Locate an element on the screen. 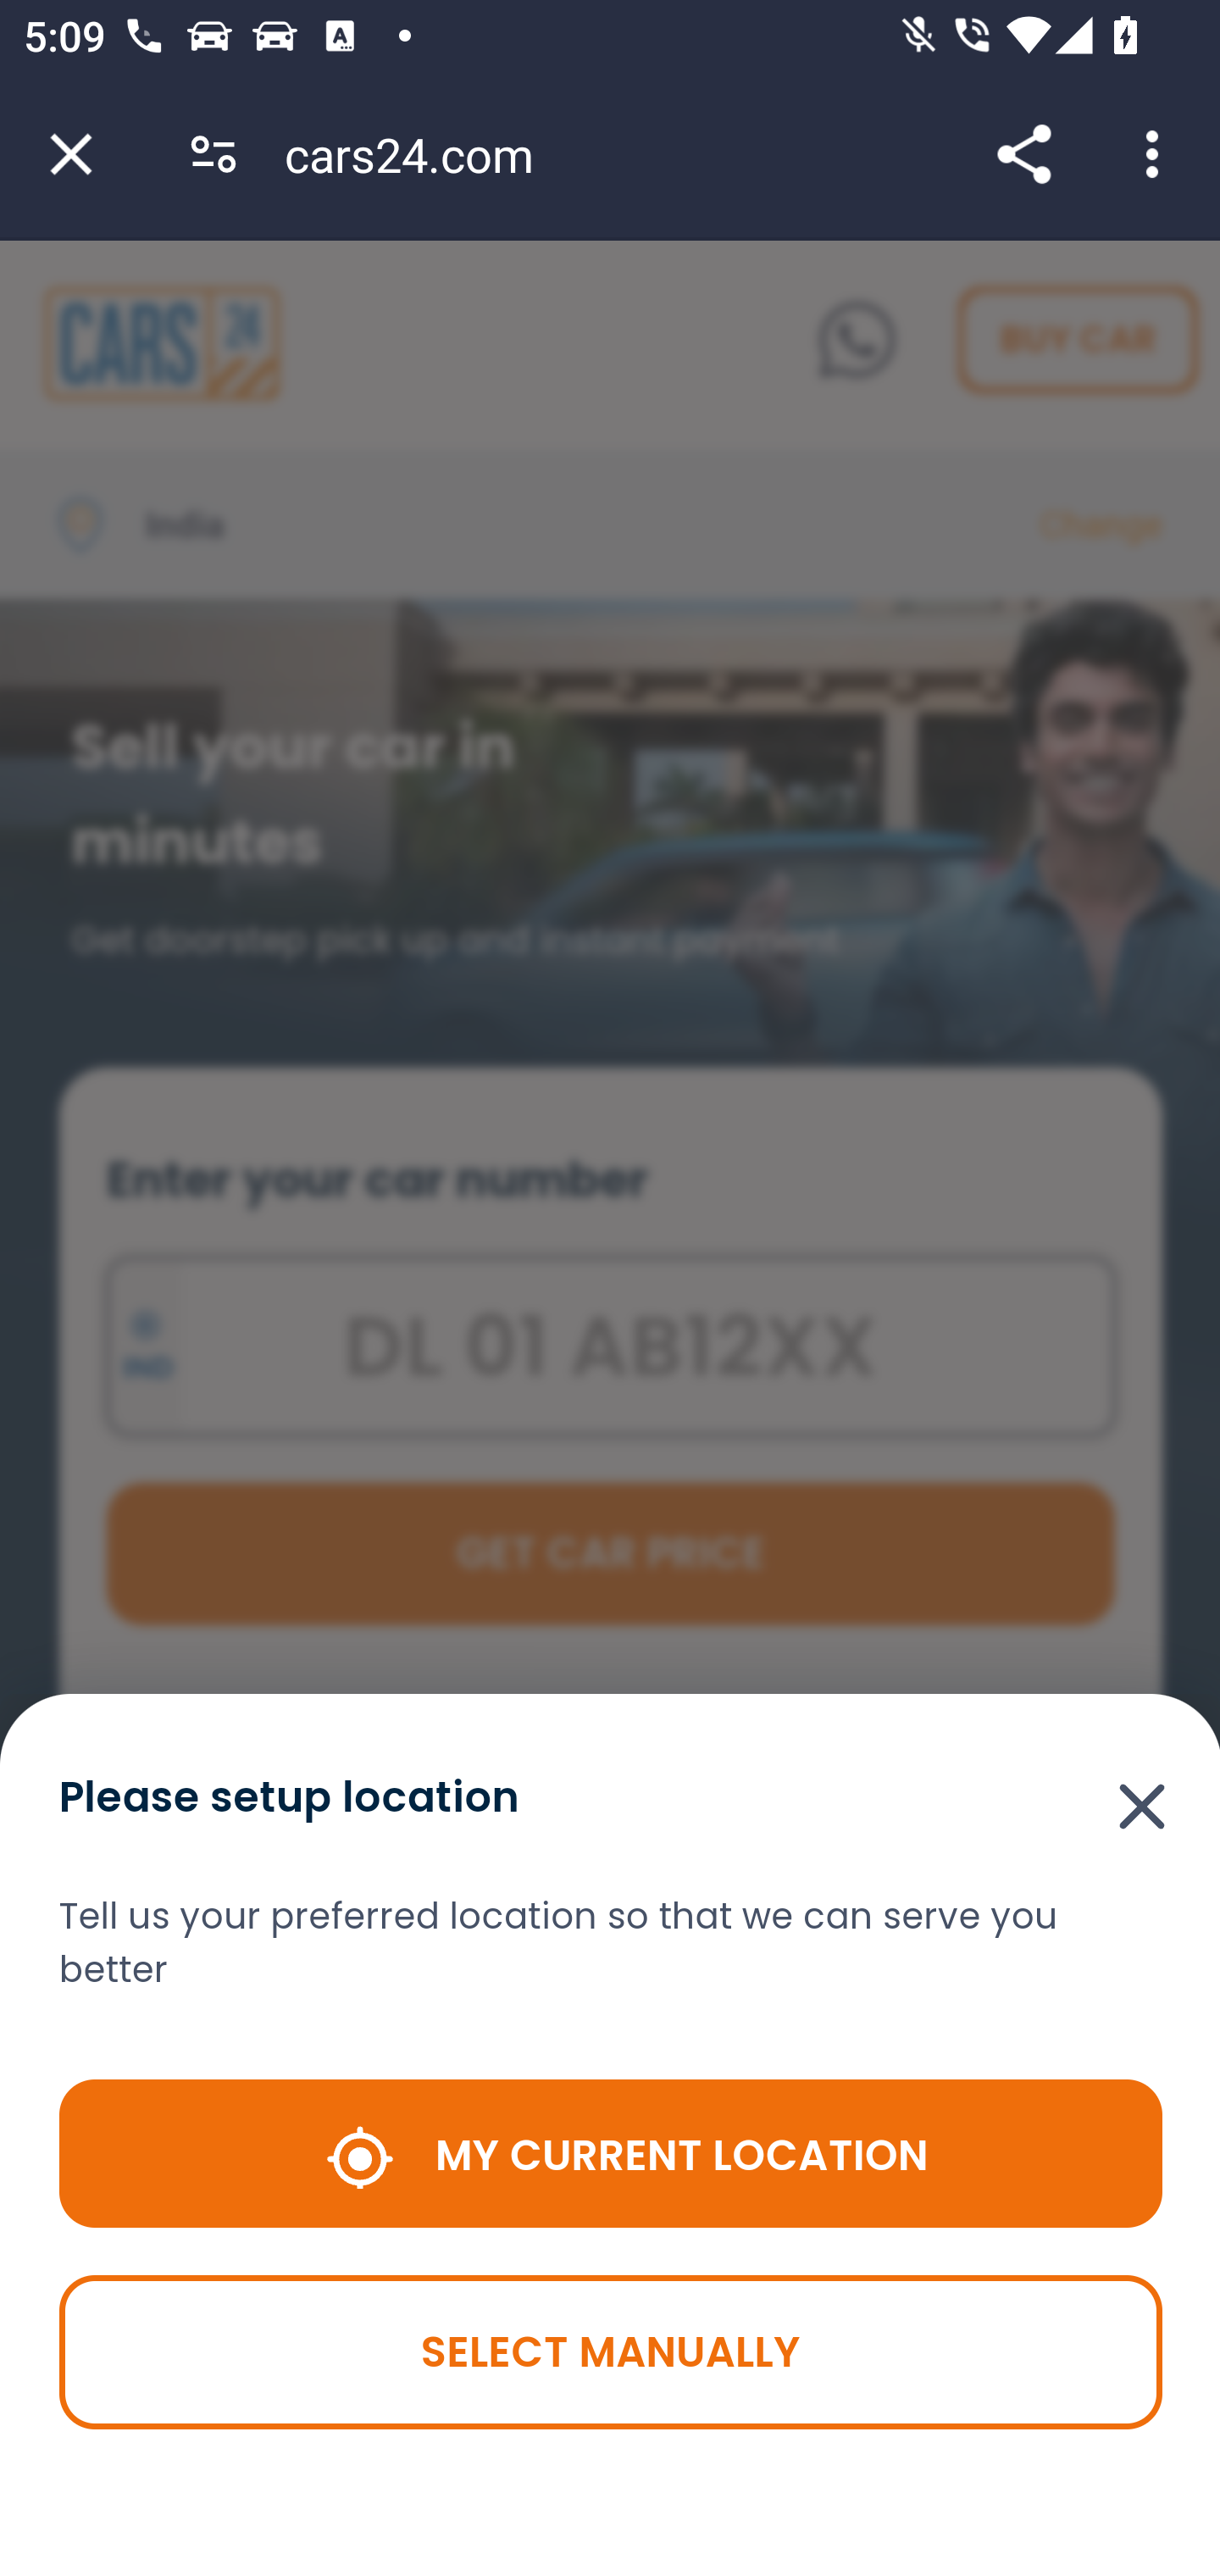 Image resolution: width=1220 pixels, height=2576 pixels. cars24.com is located at coordinates (420, 154).